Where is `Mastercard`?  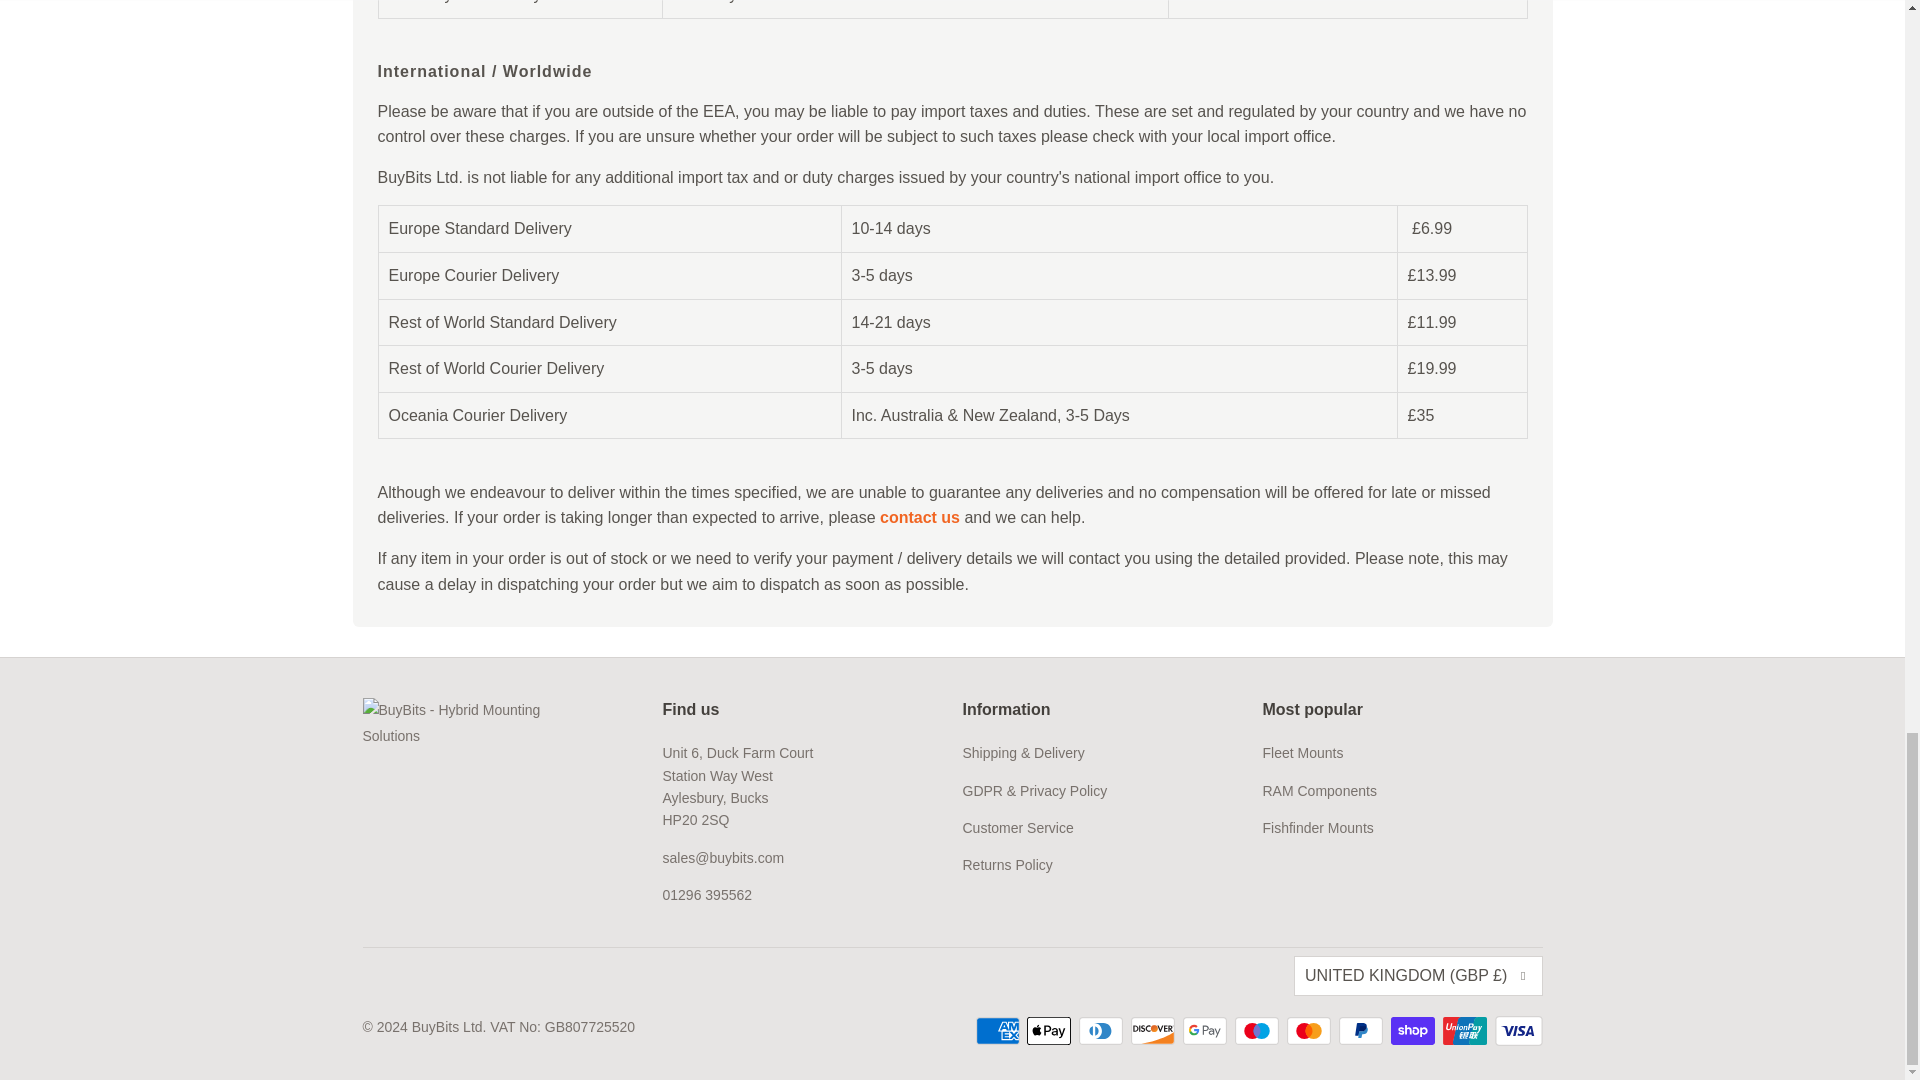
Mastercard is located at coordinates (1310, 1031).